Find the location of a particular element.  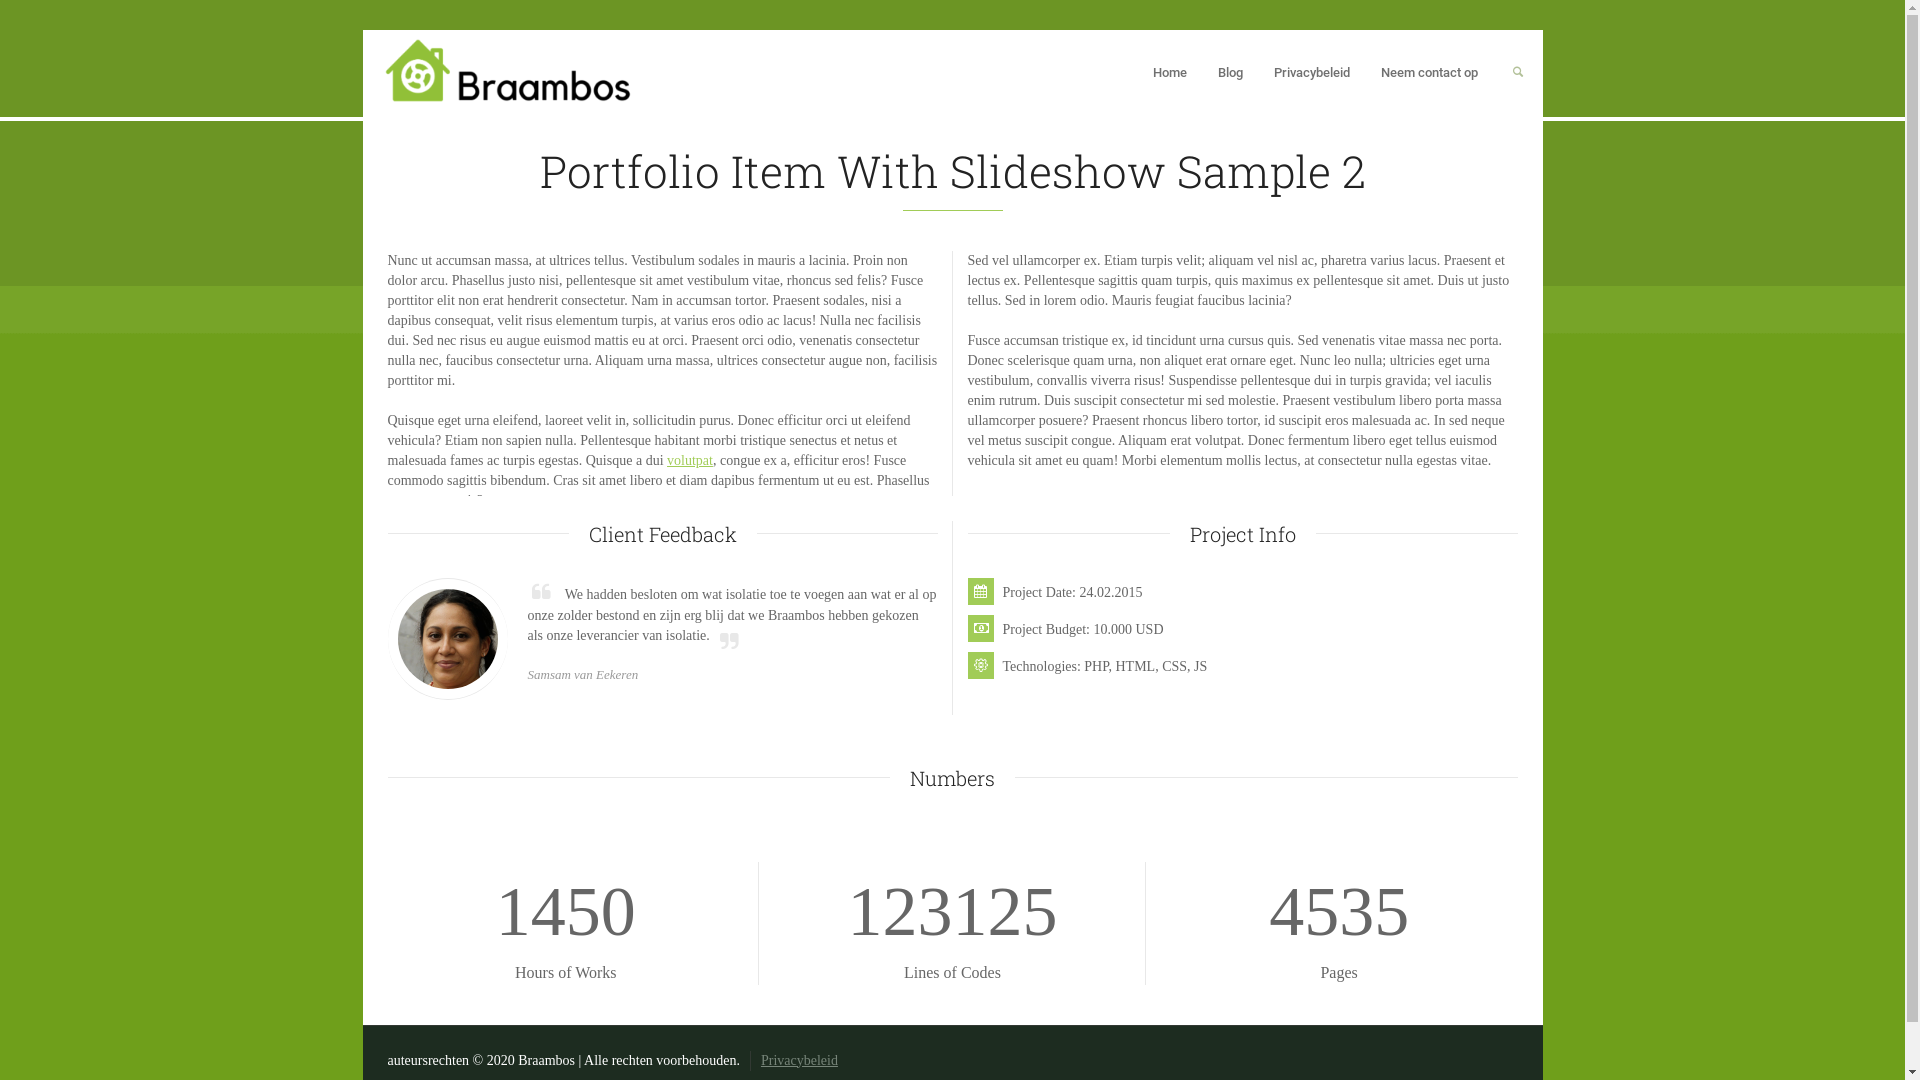

Blog is located at coordinates (1231, 74).